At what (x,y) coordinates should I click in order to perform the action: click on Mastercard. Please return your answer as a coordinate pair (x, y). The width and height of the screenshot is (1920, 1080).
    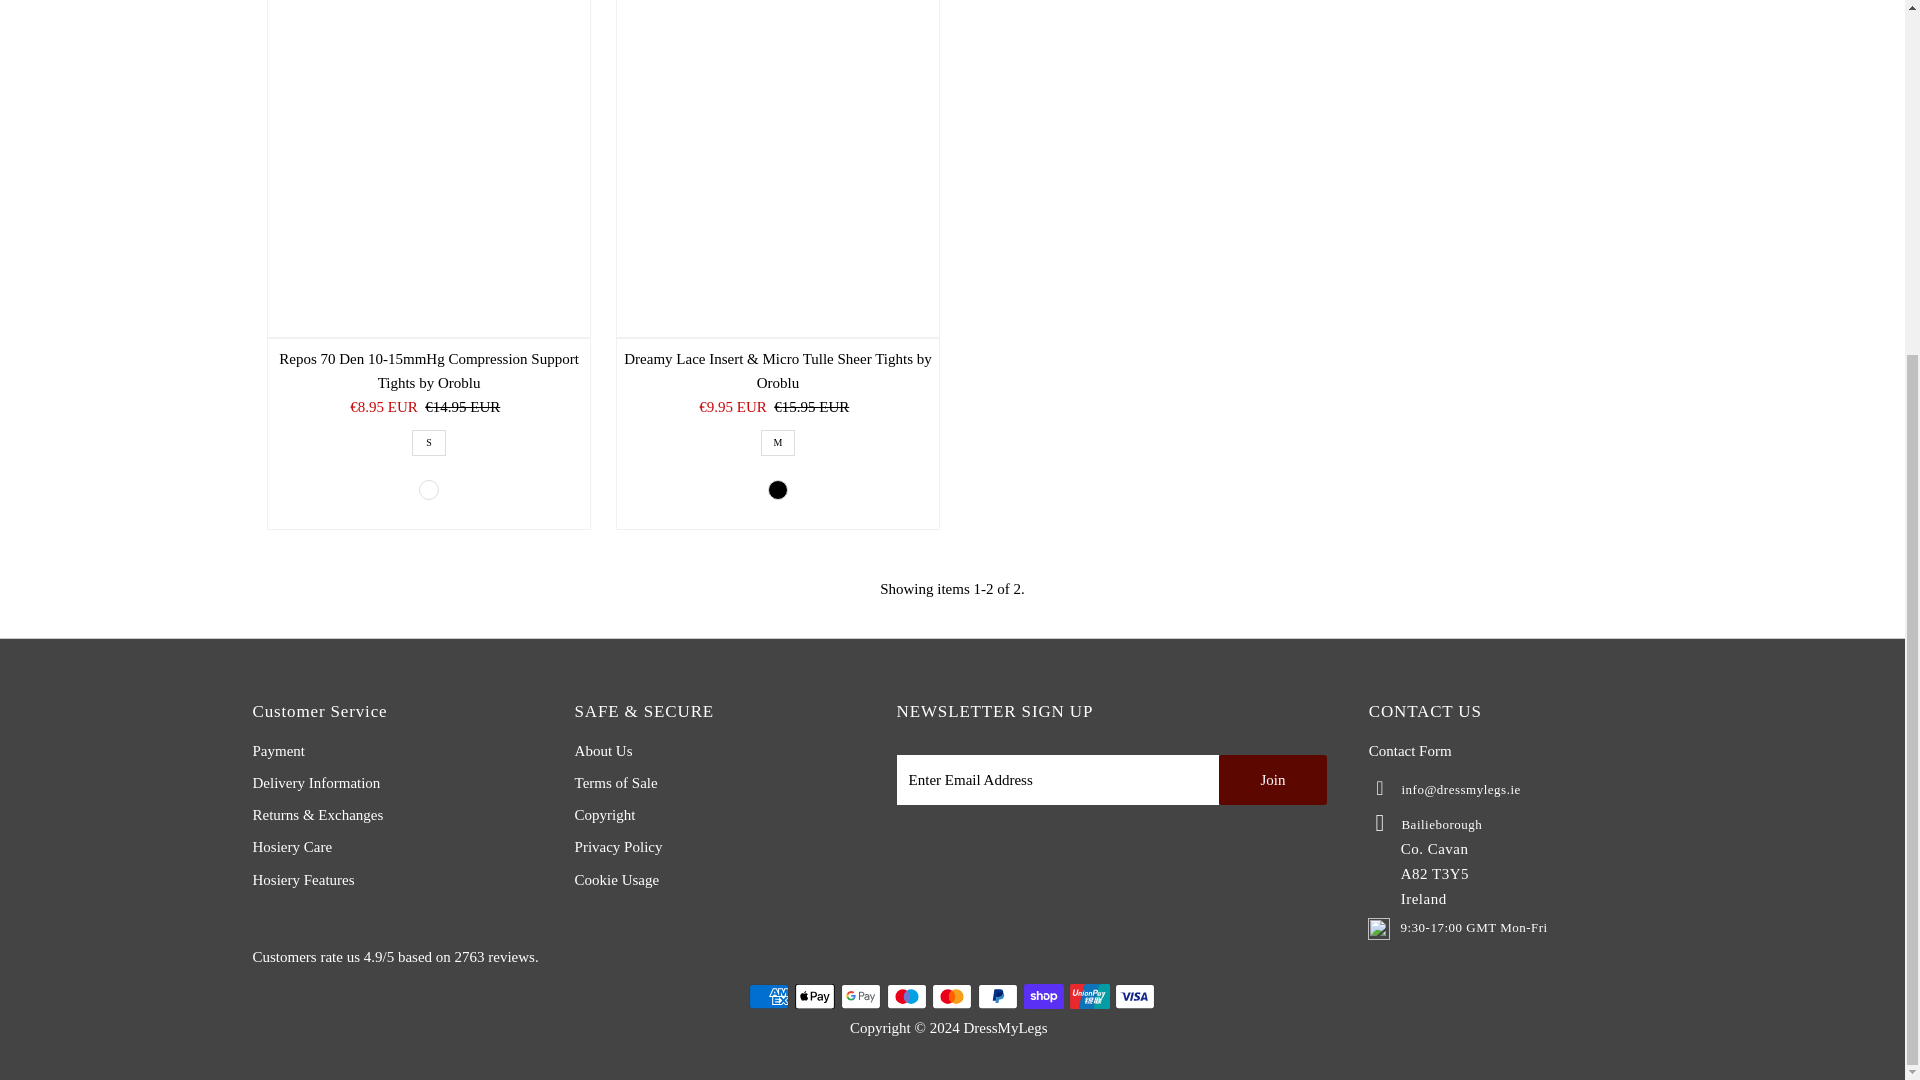
    Looking at the image, I should click on (951, 996).